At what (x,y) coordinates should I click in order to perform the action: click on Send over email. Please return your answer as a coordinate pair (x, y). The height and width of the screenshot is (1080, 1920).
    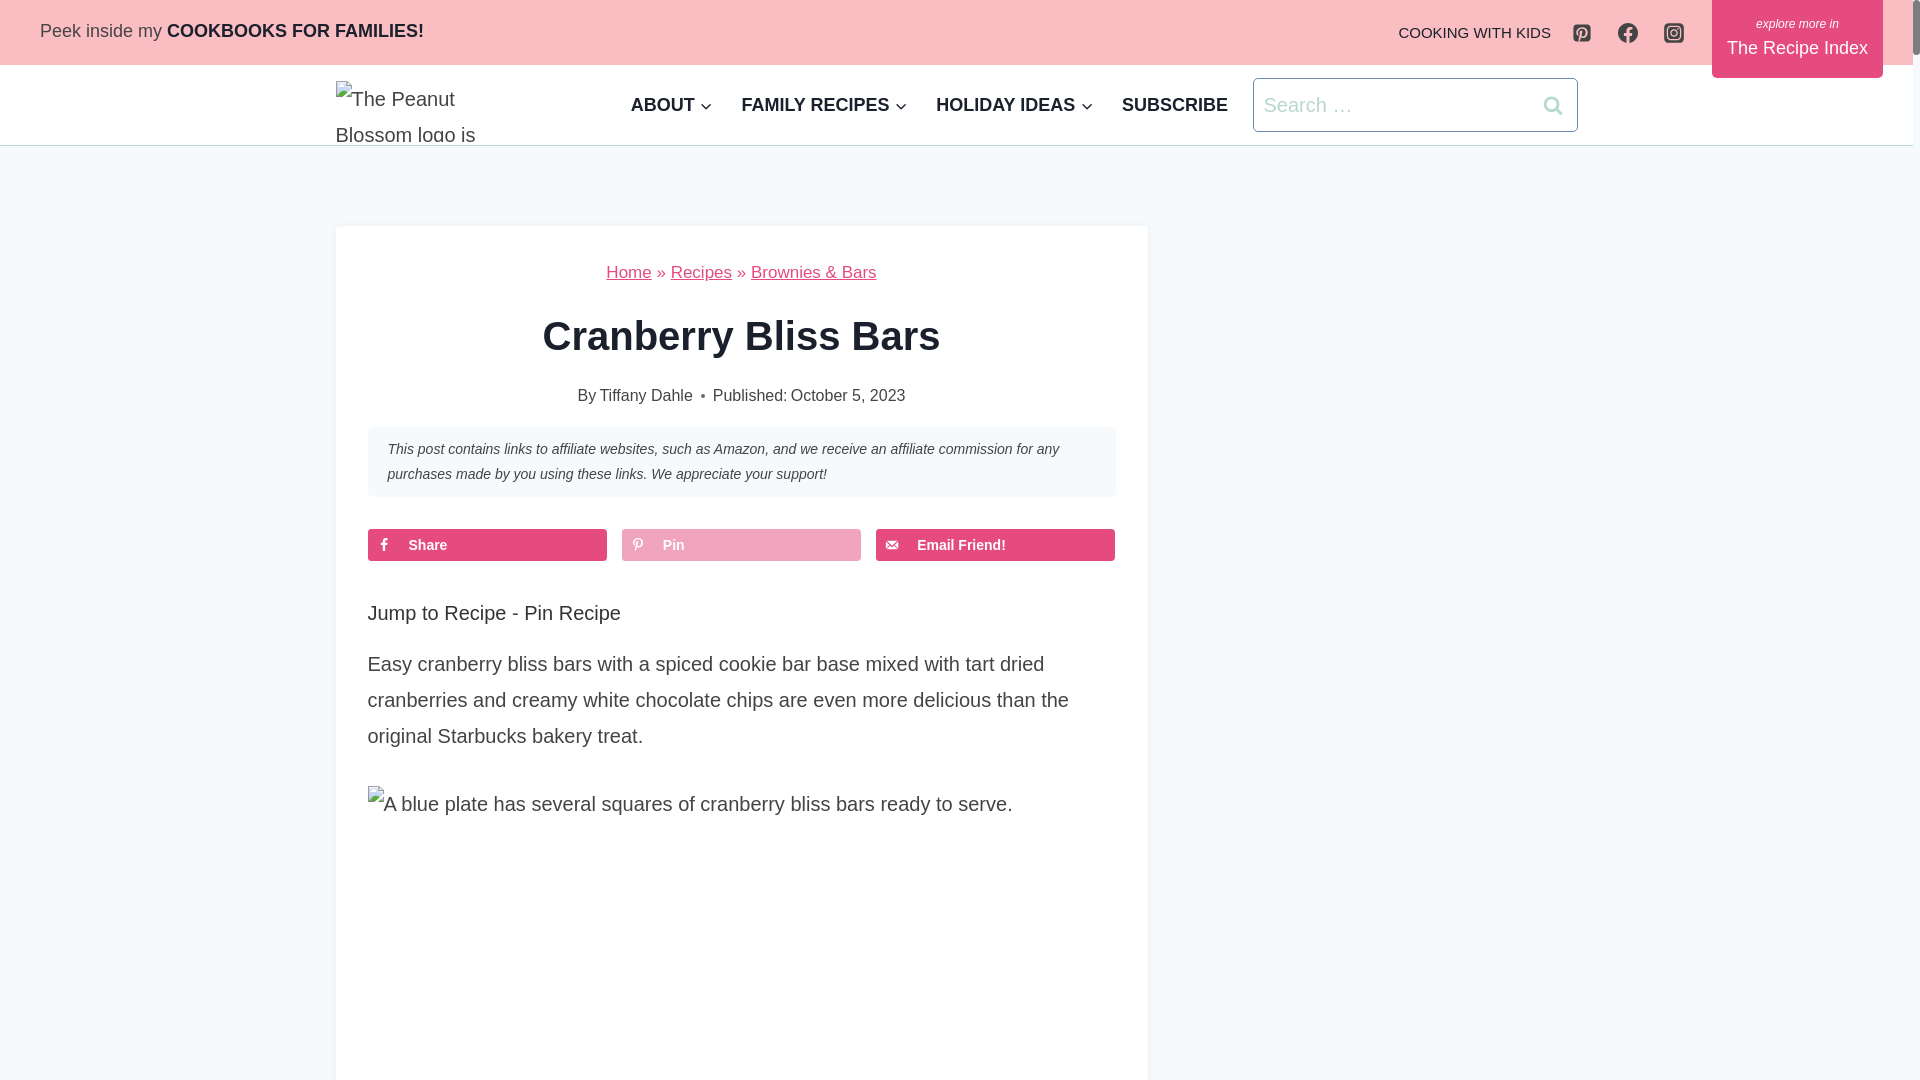
    Looking at the image, I should click on (995, 544).